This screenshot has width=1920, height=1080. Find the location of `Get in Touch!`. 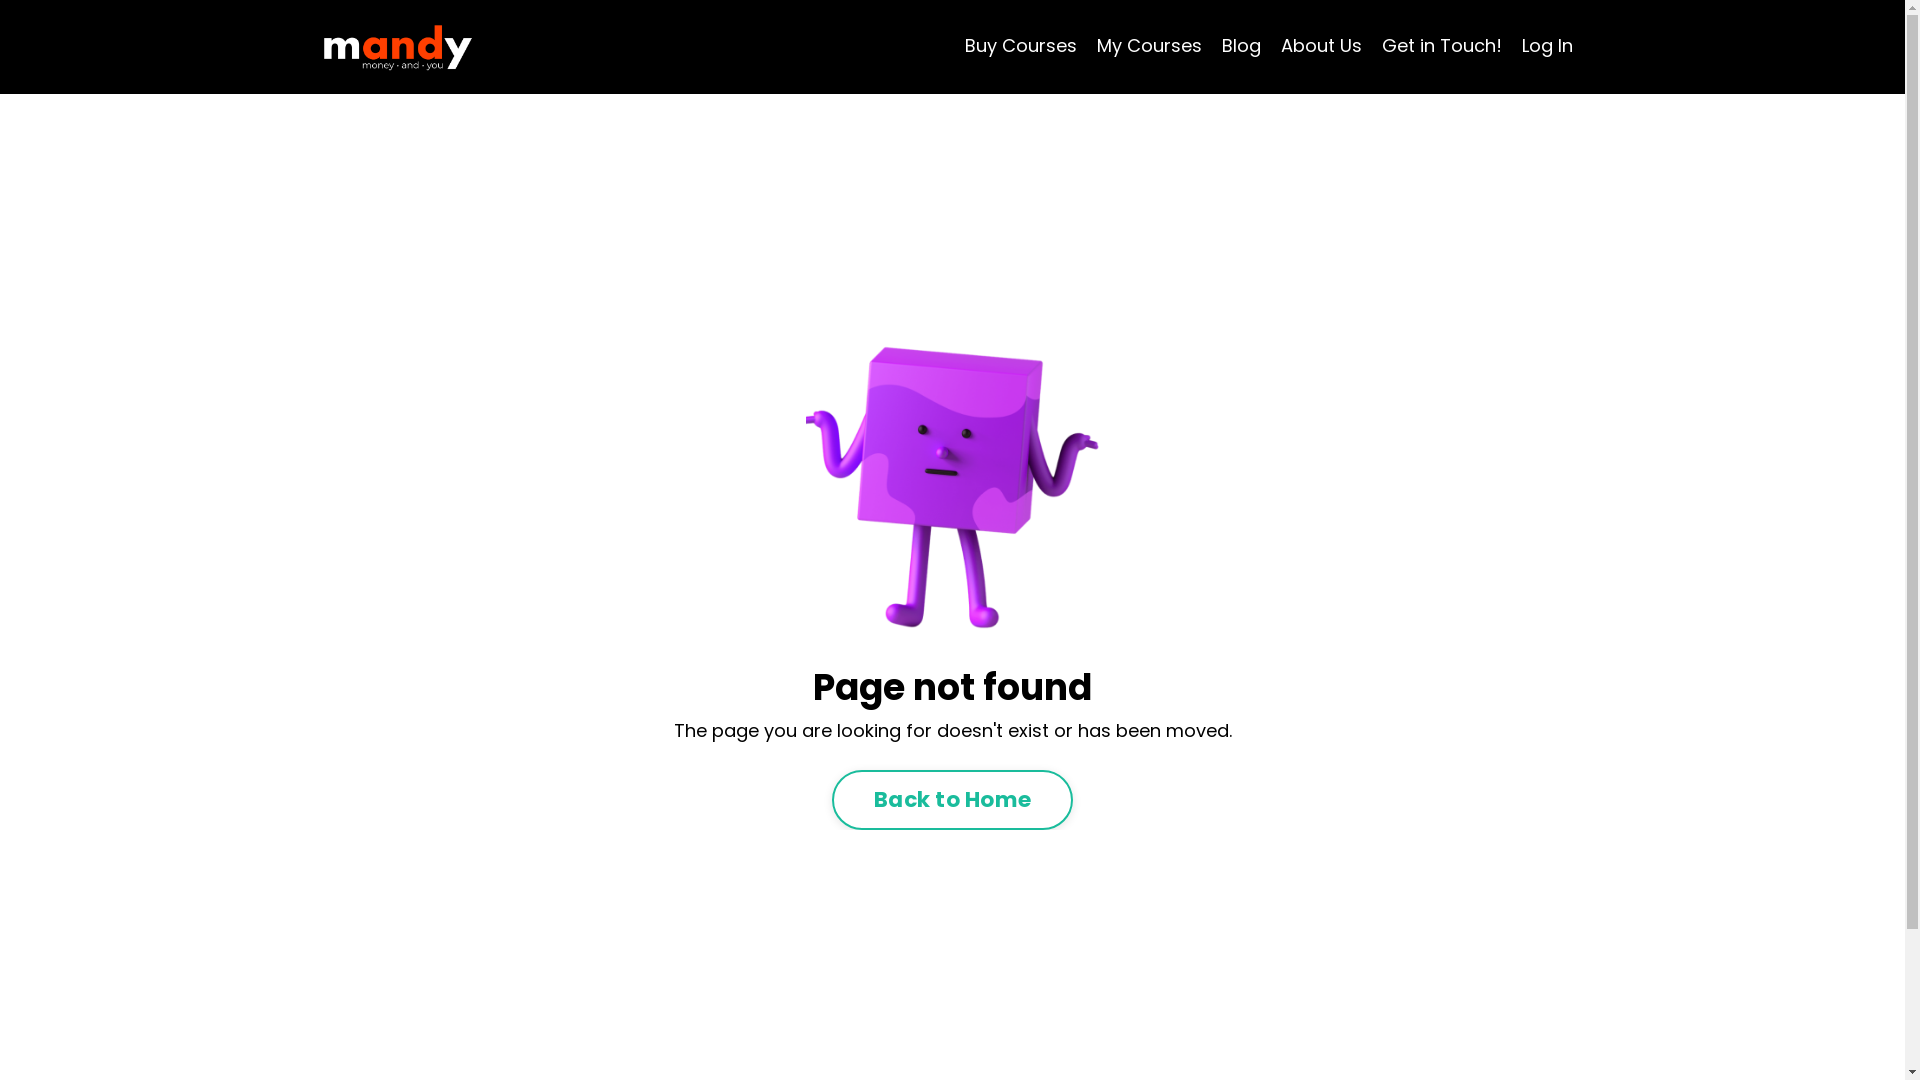

Get in Touch! is located at coordinates (1442, 46).